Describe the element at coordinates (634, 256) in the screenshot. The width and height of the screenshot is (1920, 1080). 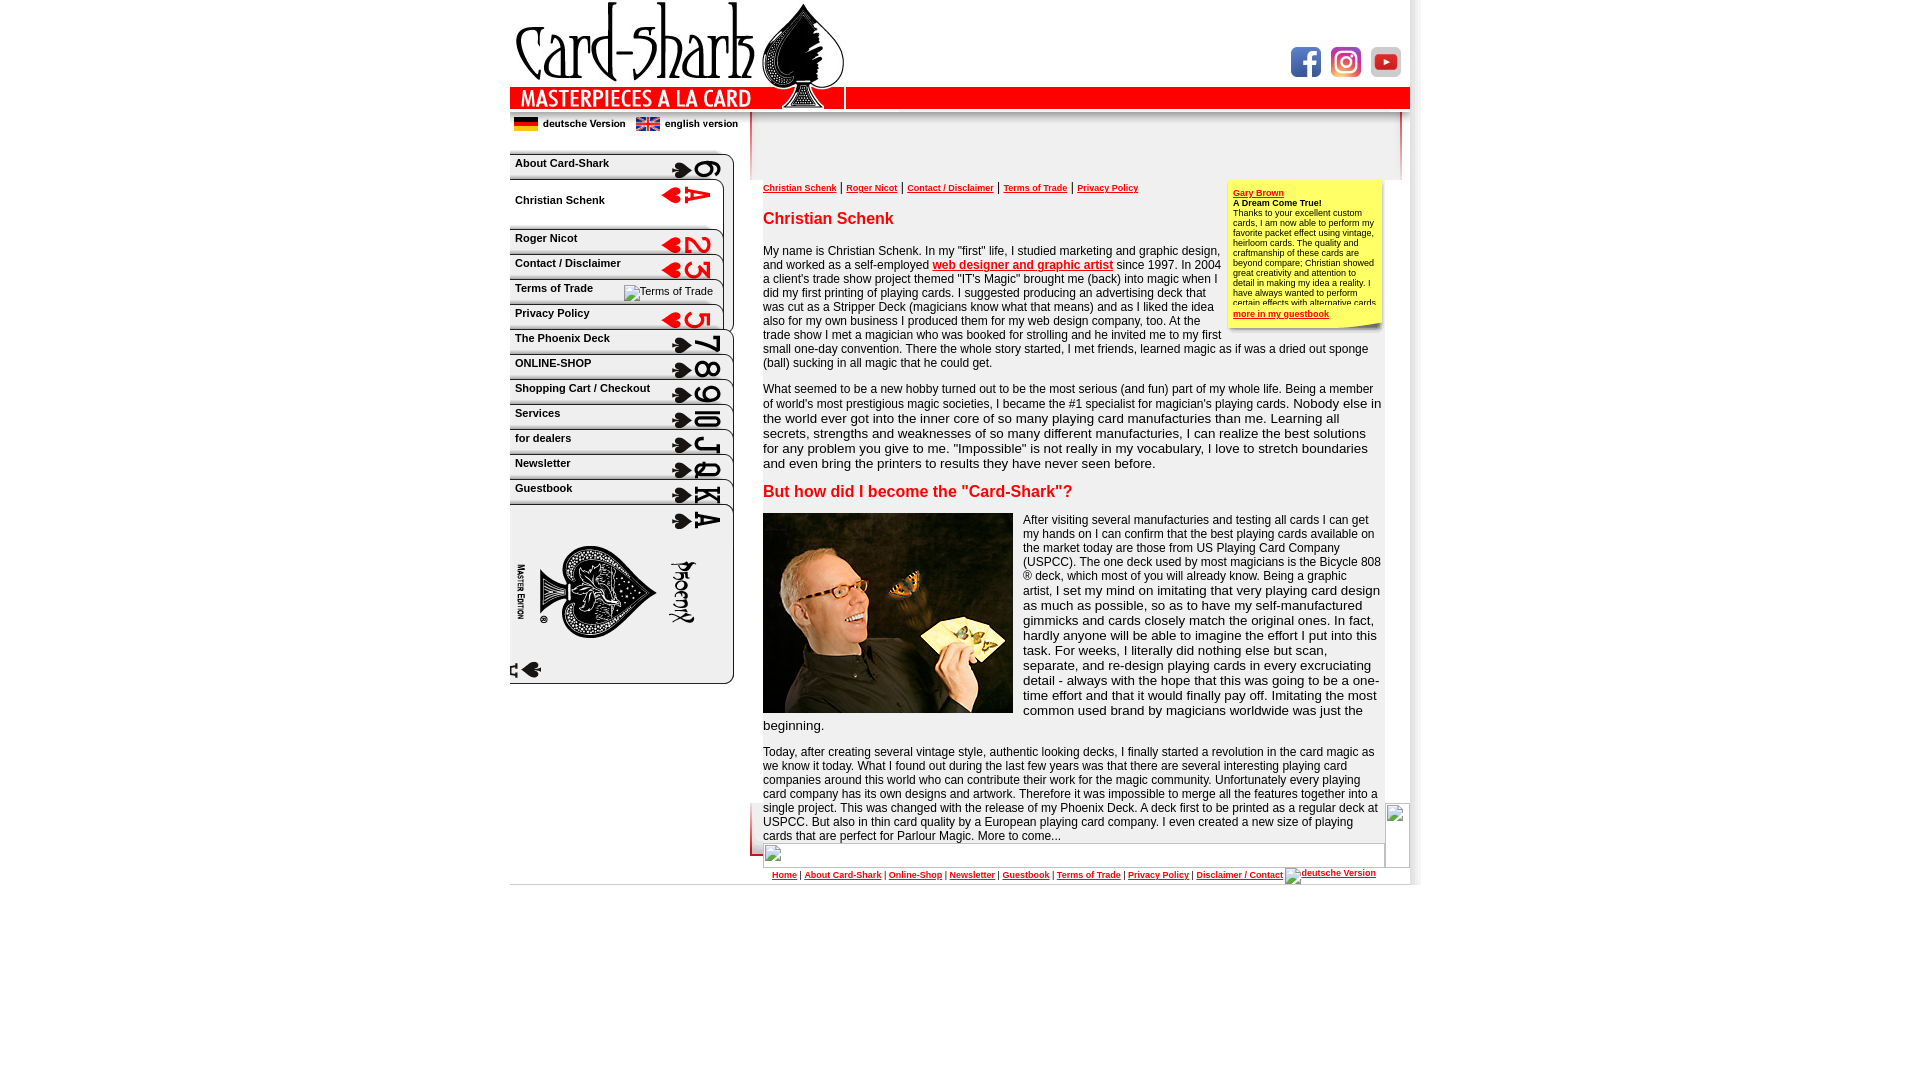
I see `Roger Nicot` at that location.